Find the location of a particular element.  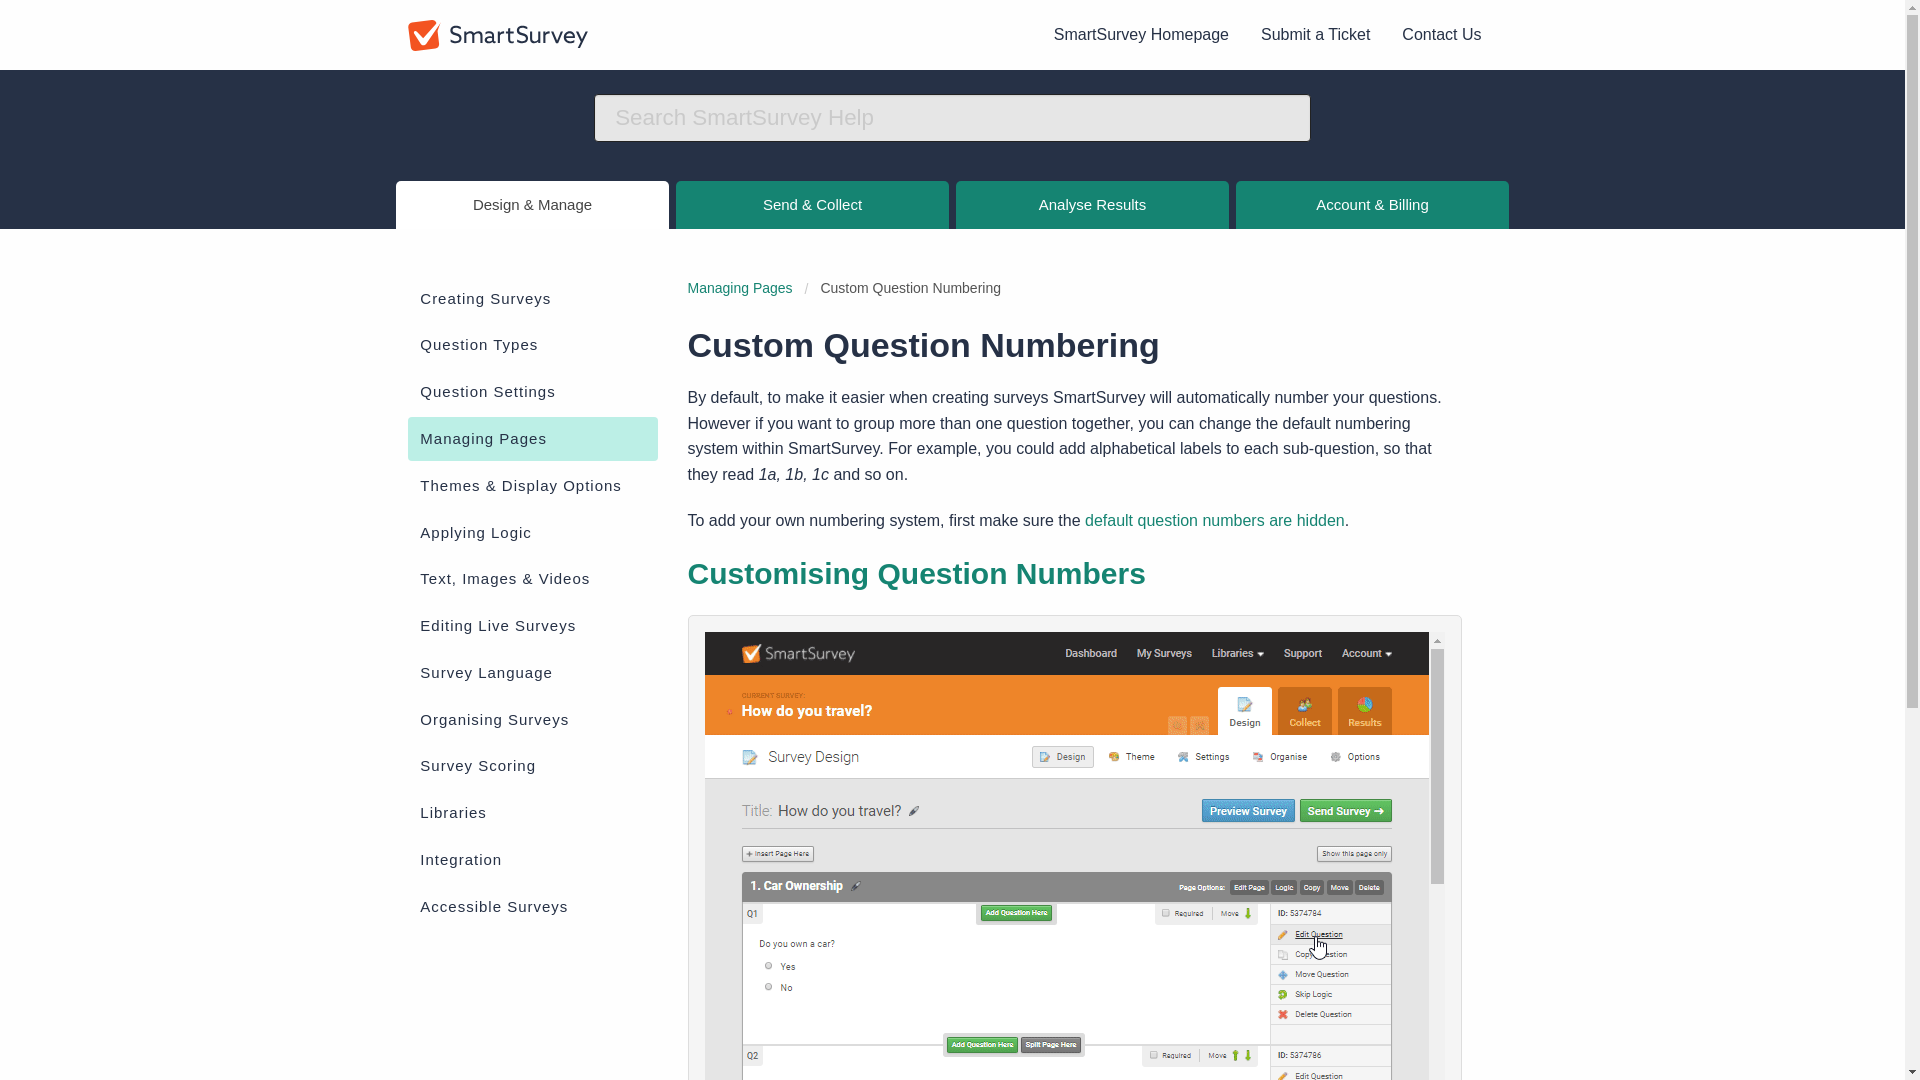

Managing Pages is located at coordinates (740, 287).